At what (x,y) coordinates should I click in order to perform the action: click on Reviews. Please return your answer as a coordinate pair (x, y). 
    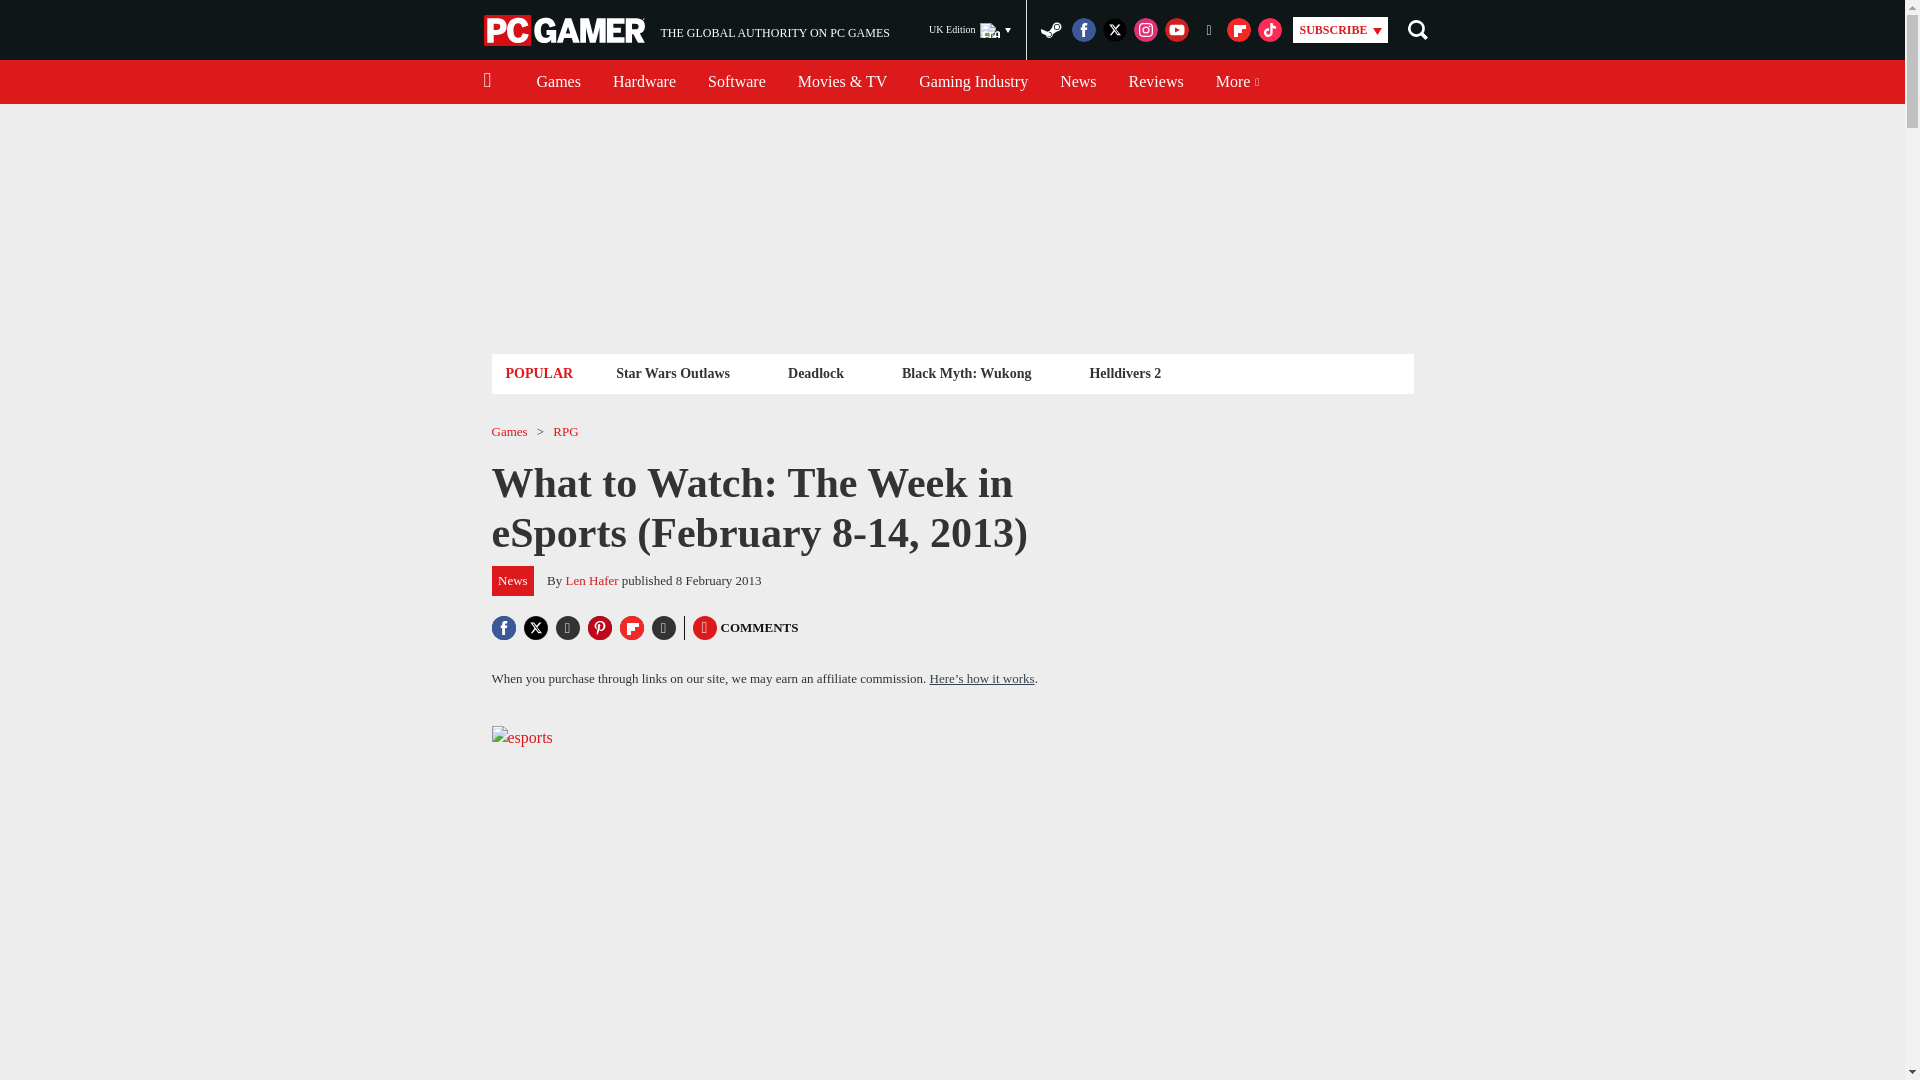
    Looking at the image, I should click on (1156, 82).